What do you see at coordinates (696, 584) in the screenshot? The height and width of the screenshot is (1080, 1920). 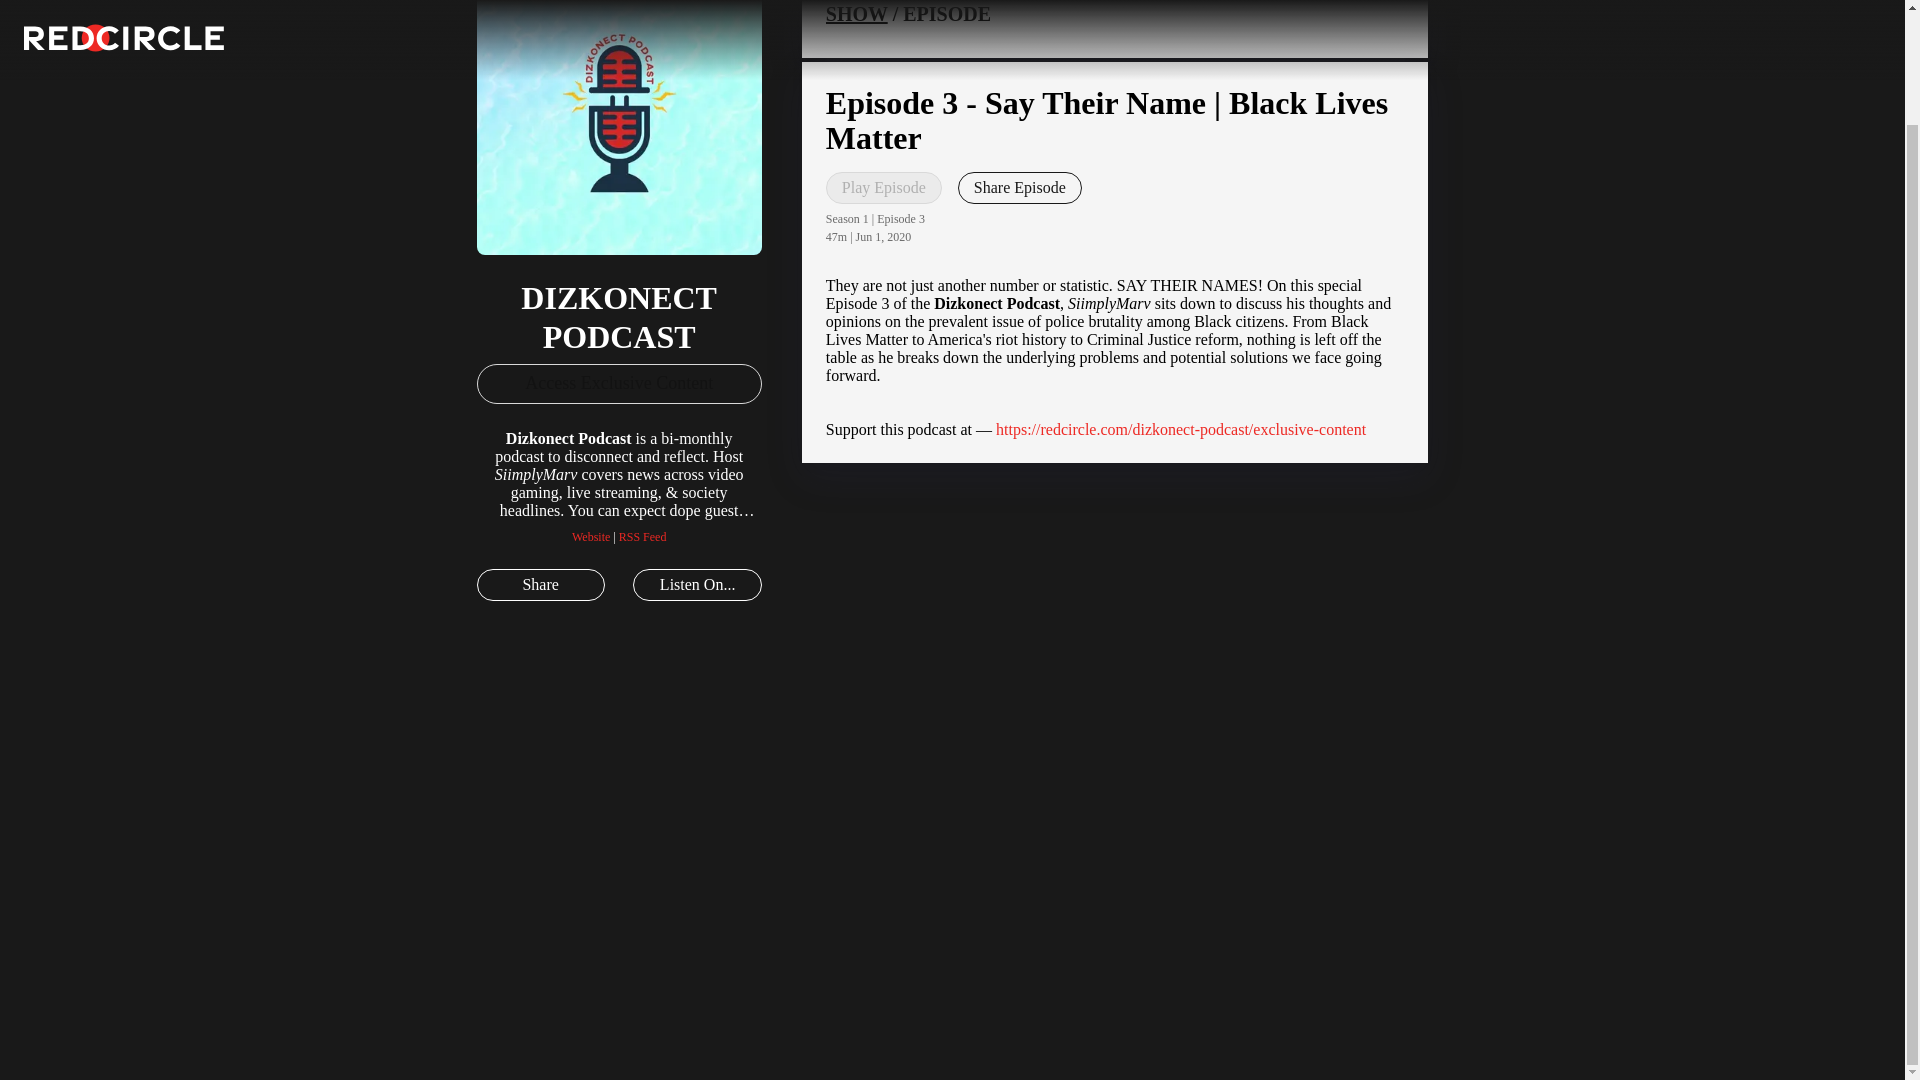 I see `Listen On...` at bounding box center [696, 584].